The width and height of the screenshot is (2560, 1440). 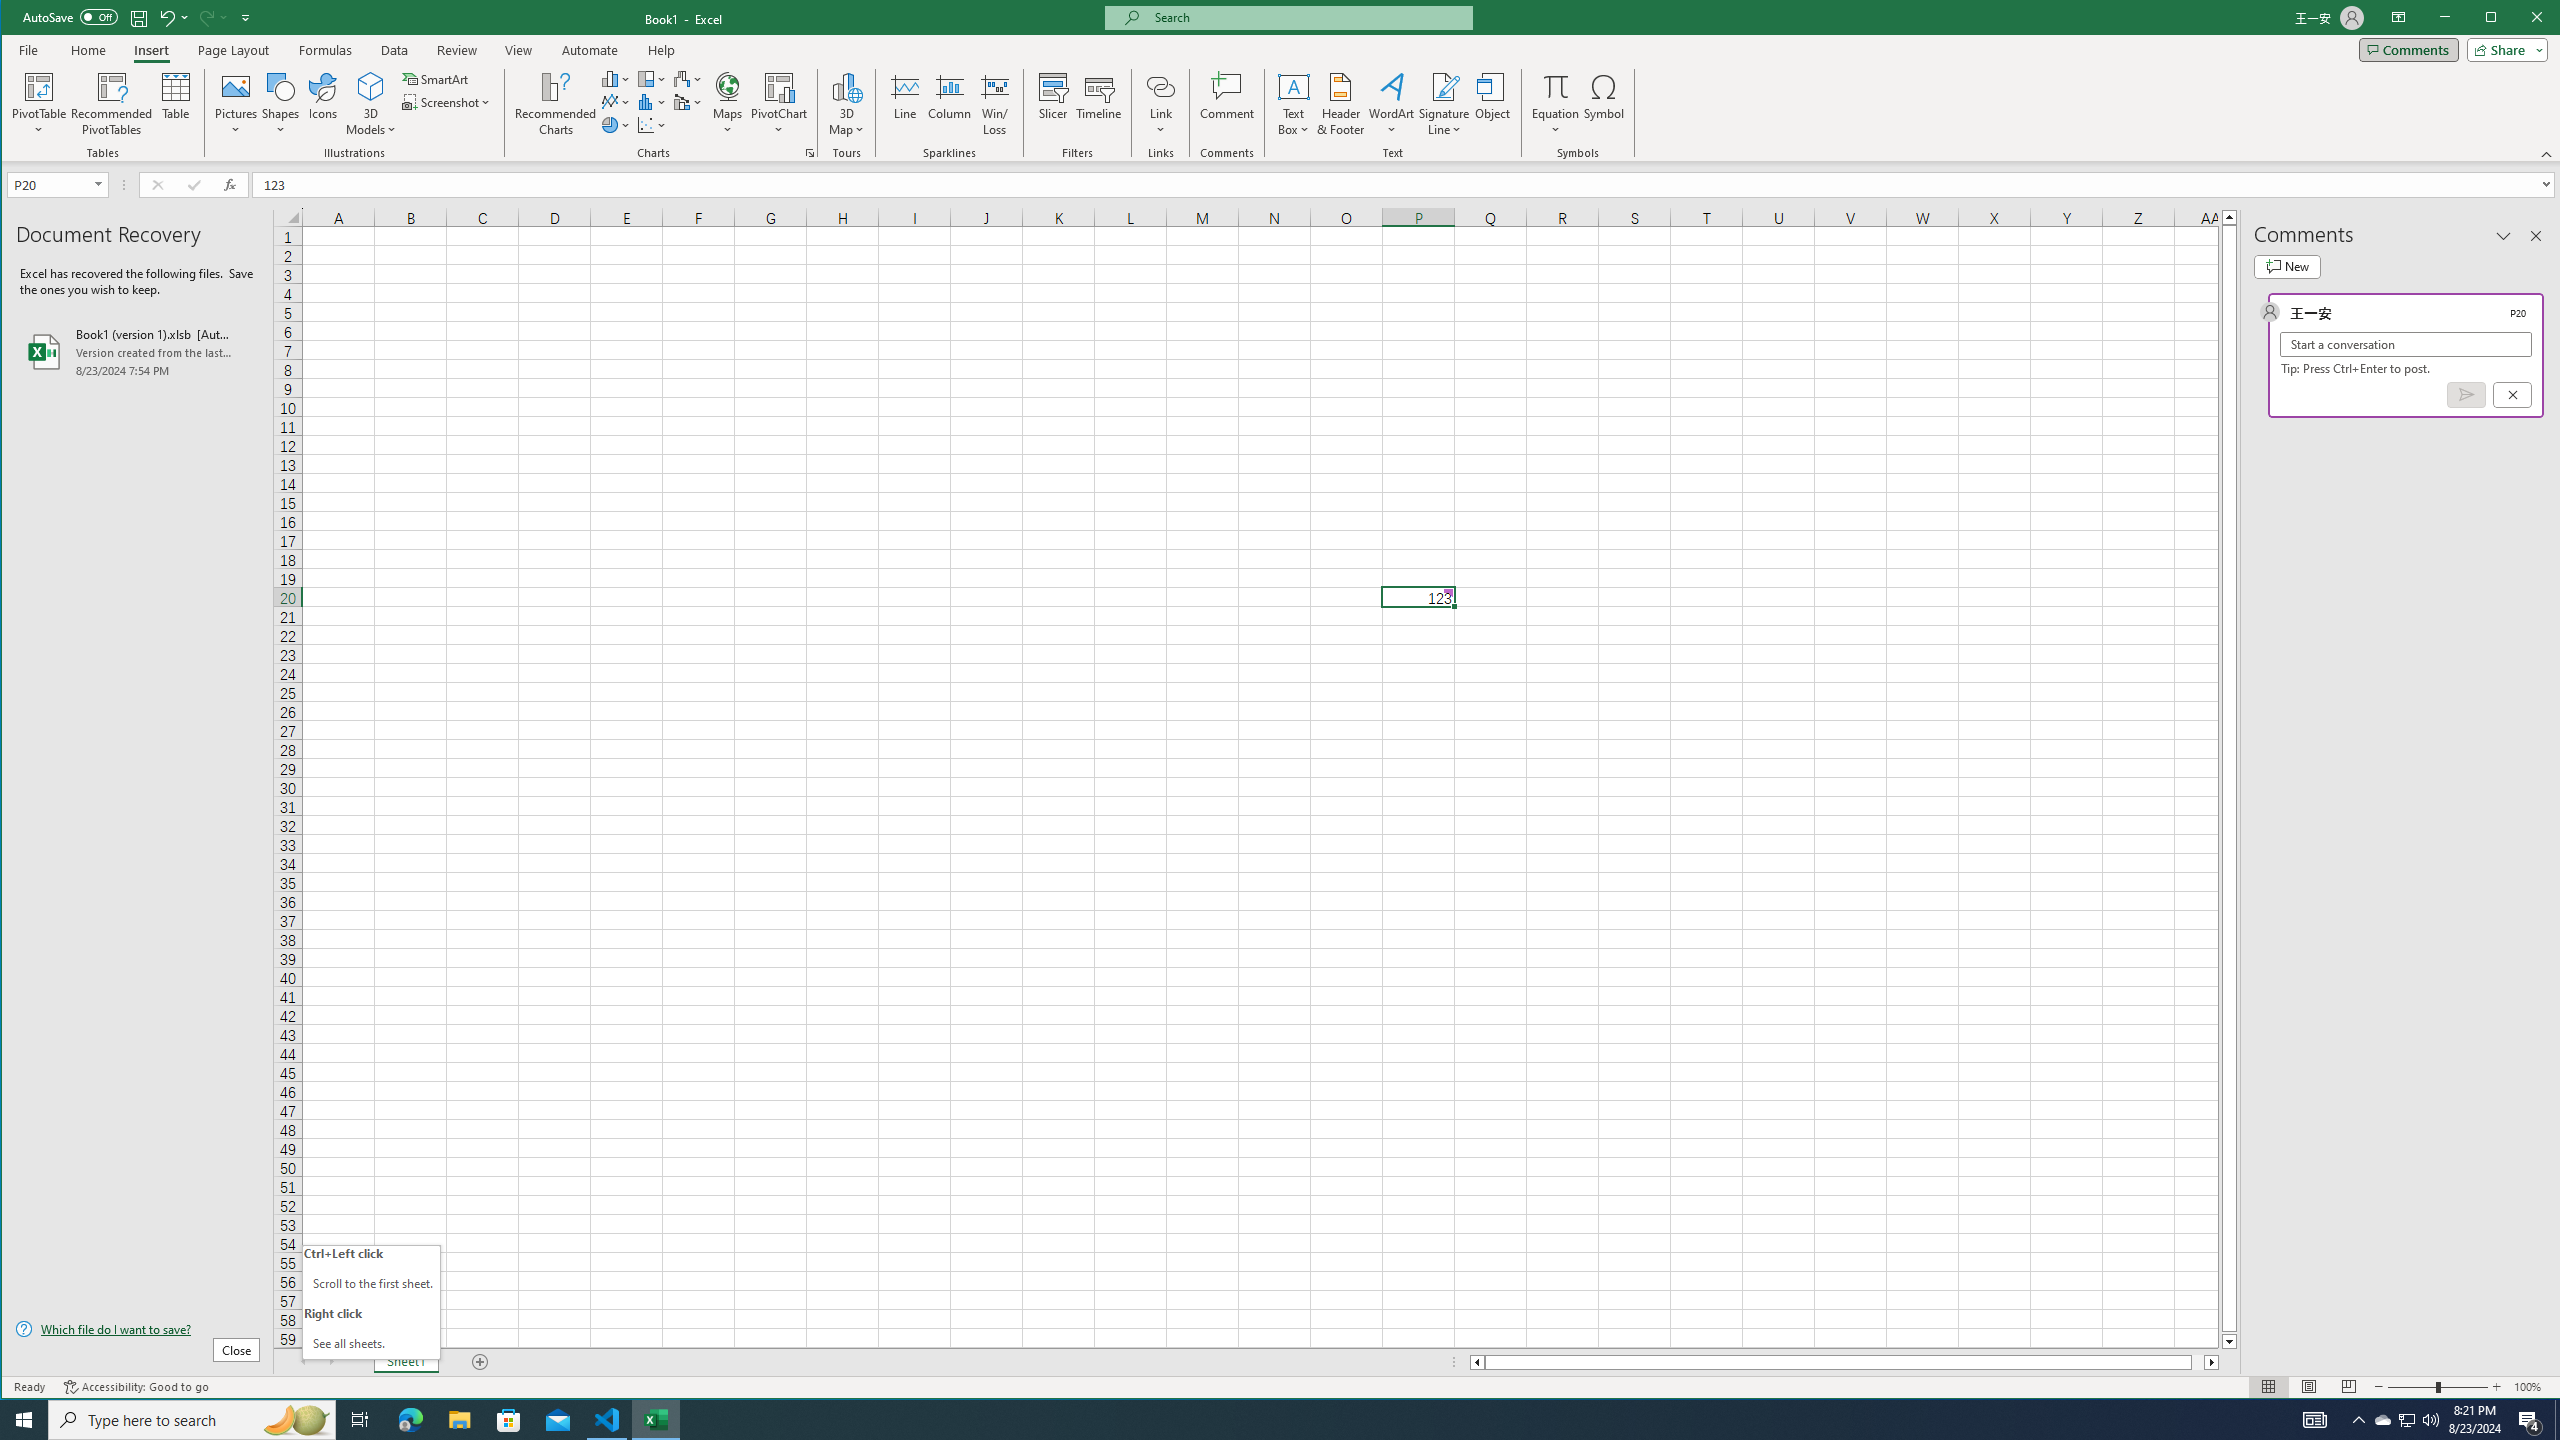 What do you see at coordinates (395, 50) in the screenshot?
I see `Data` at bounding box center [395, 50].